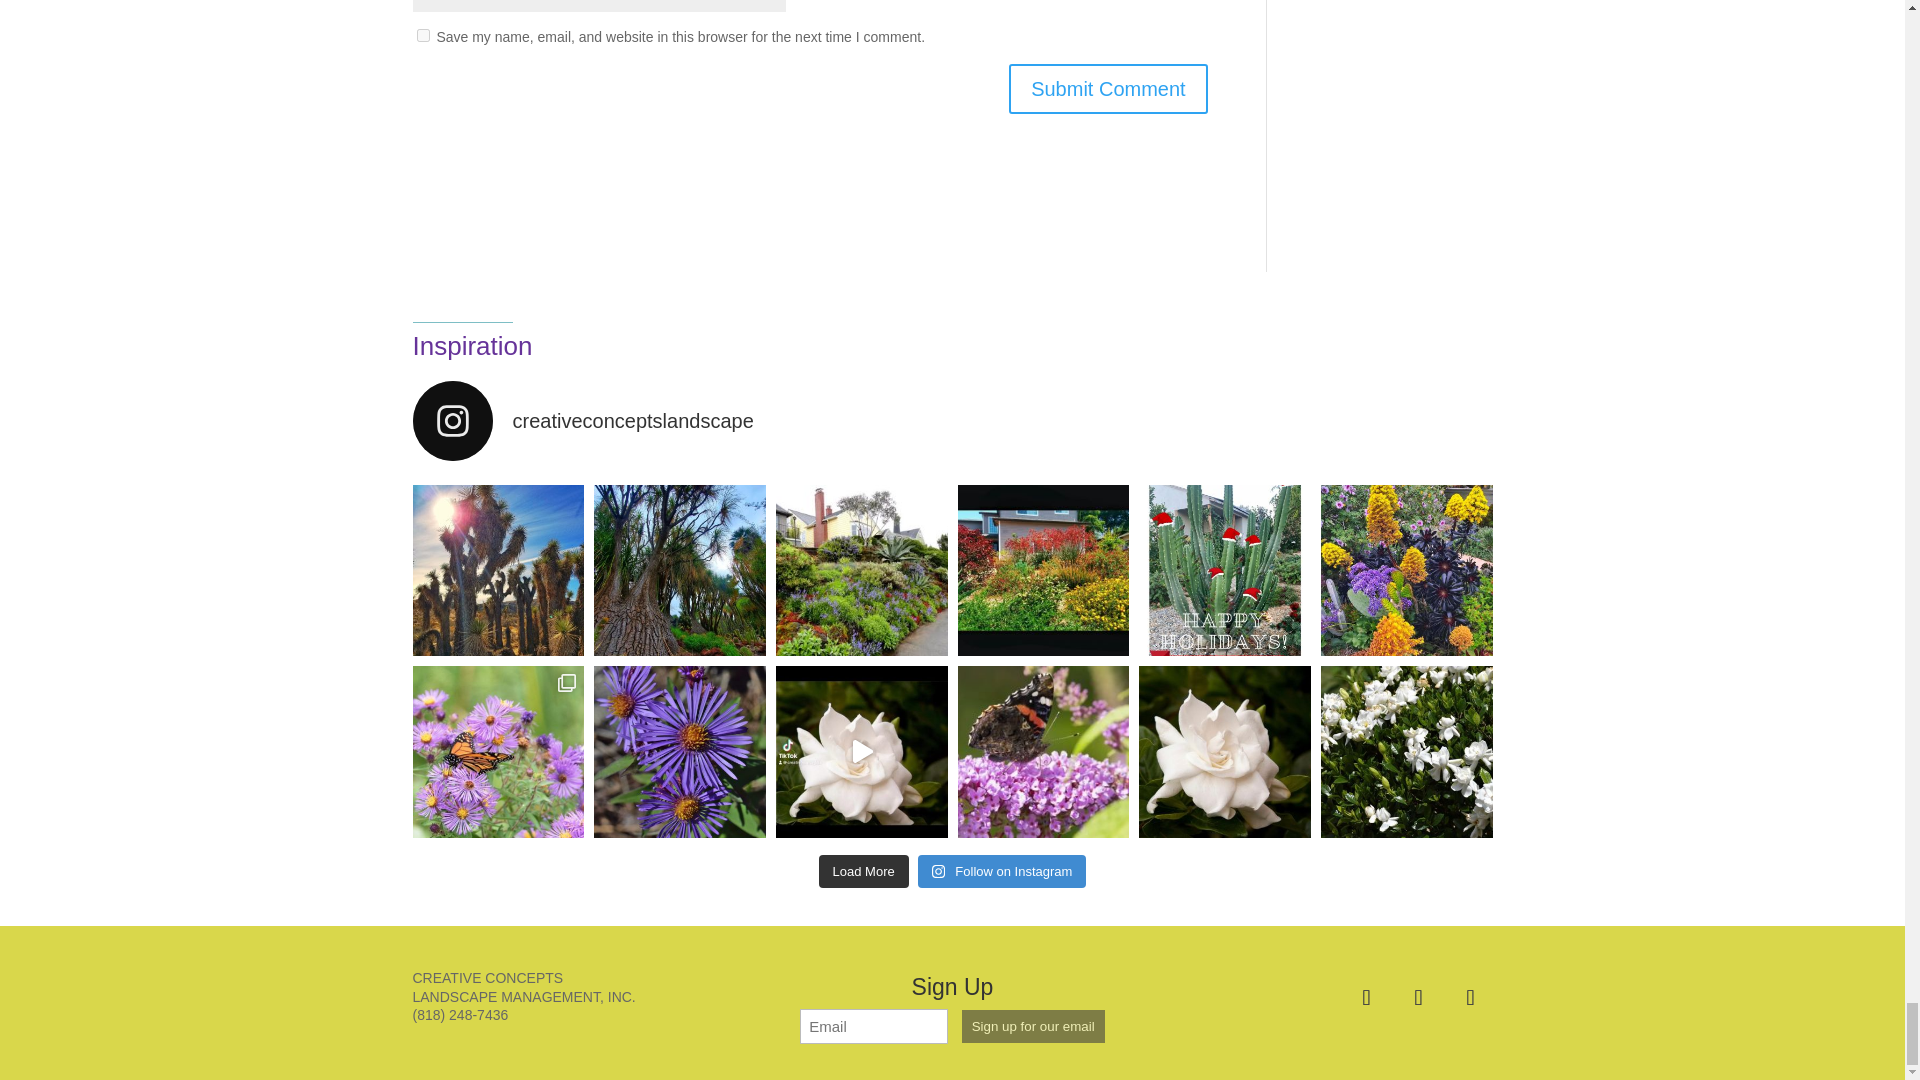  Describe the element at coordinates (1033, 1026) in the screenshot. I see `Sign up for our email` at that location.